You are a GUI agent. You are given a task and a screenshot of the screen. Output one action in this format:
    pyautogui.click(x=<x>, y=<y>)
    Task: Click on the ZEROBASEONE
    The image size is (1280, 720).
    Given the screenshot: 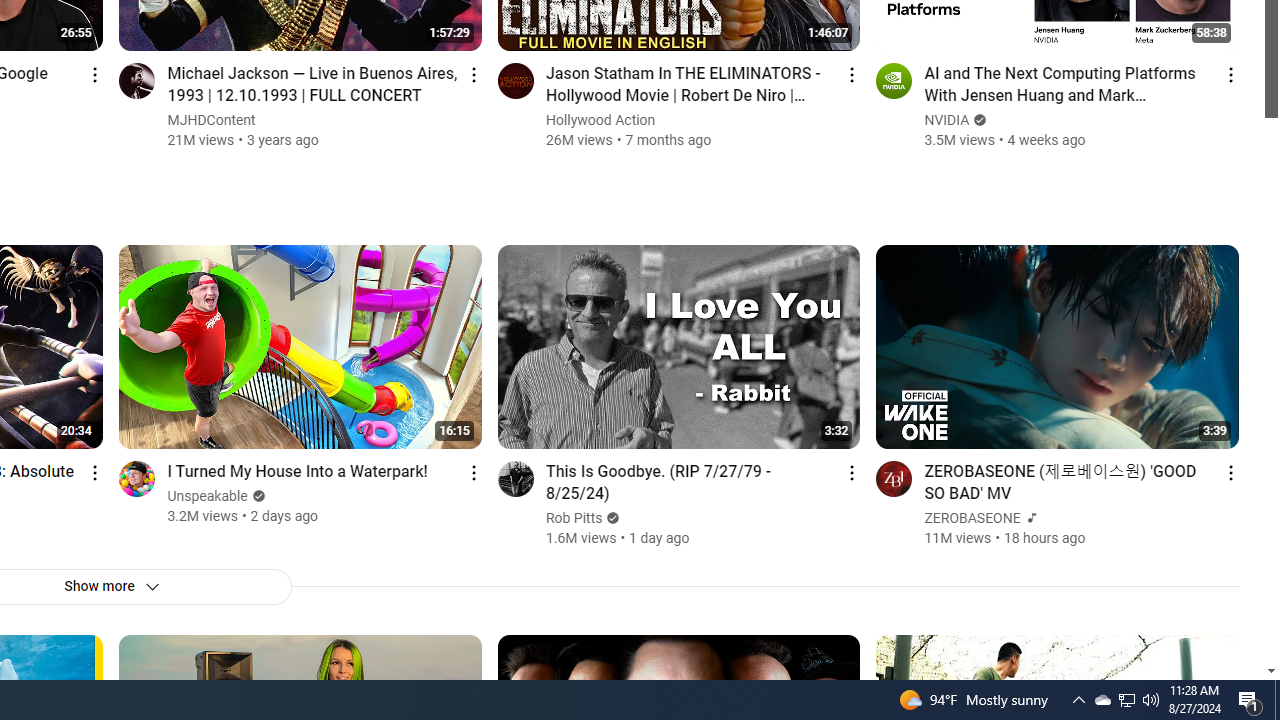 What is the action you would take?
    pyautogui.click(x=973, y=518)
    